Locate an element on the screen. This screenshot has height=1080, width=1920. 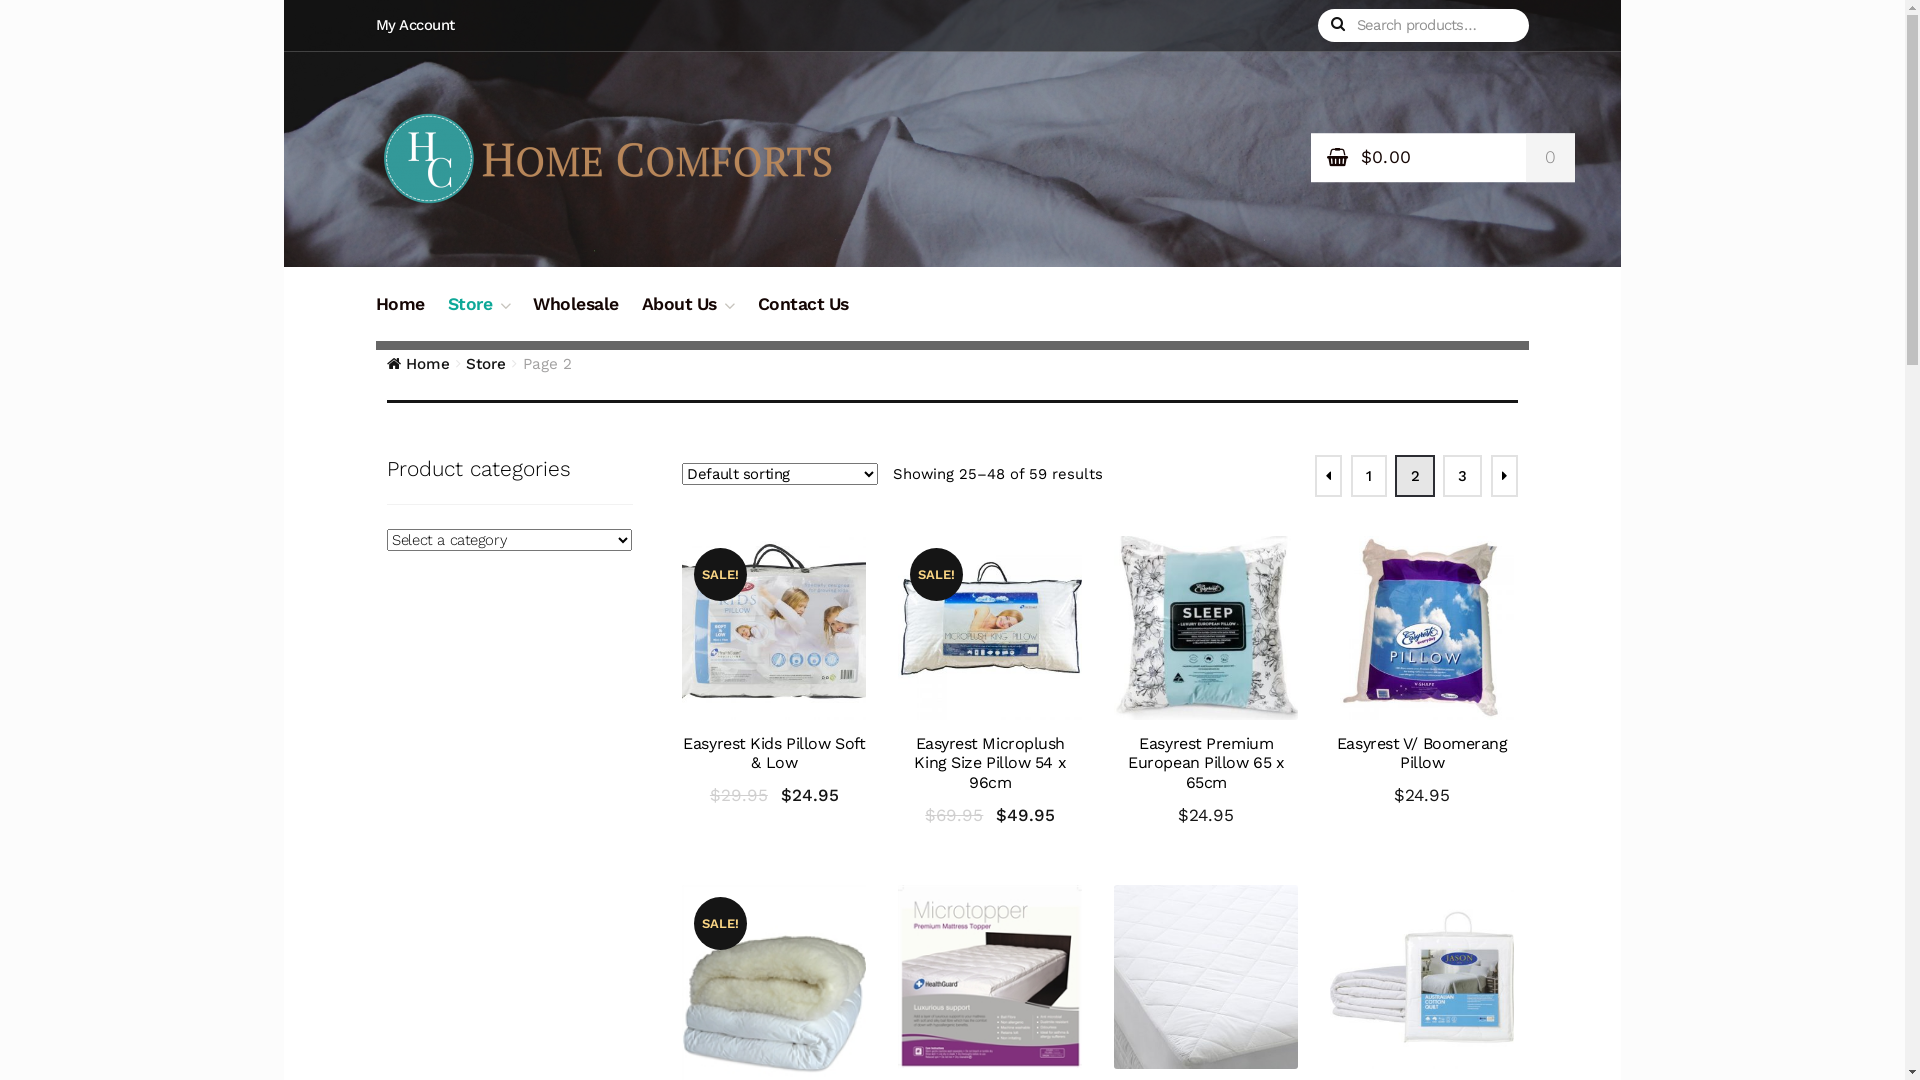
Euro pillow easyrest is located at coordinates (1206, 628).